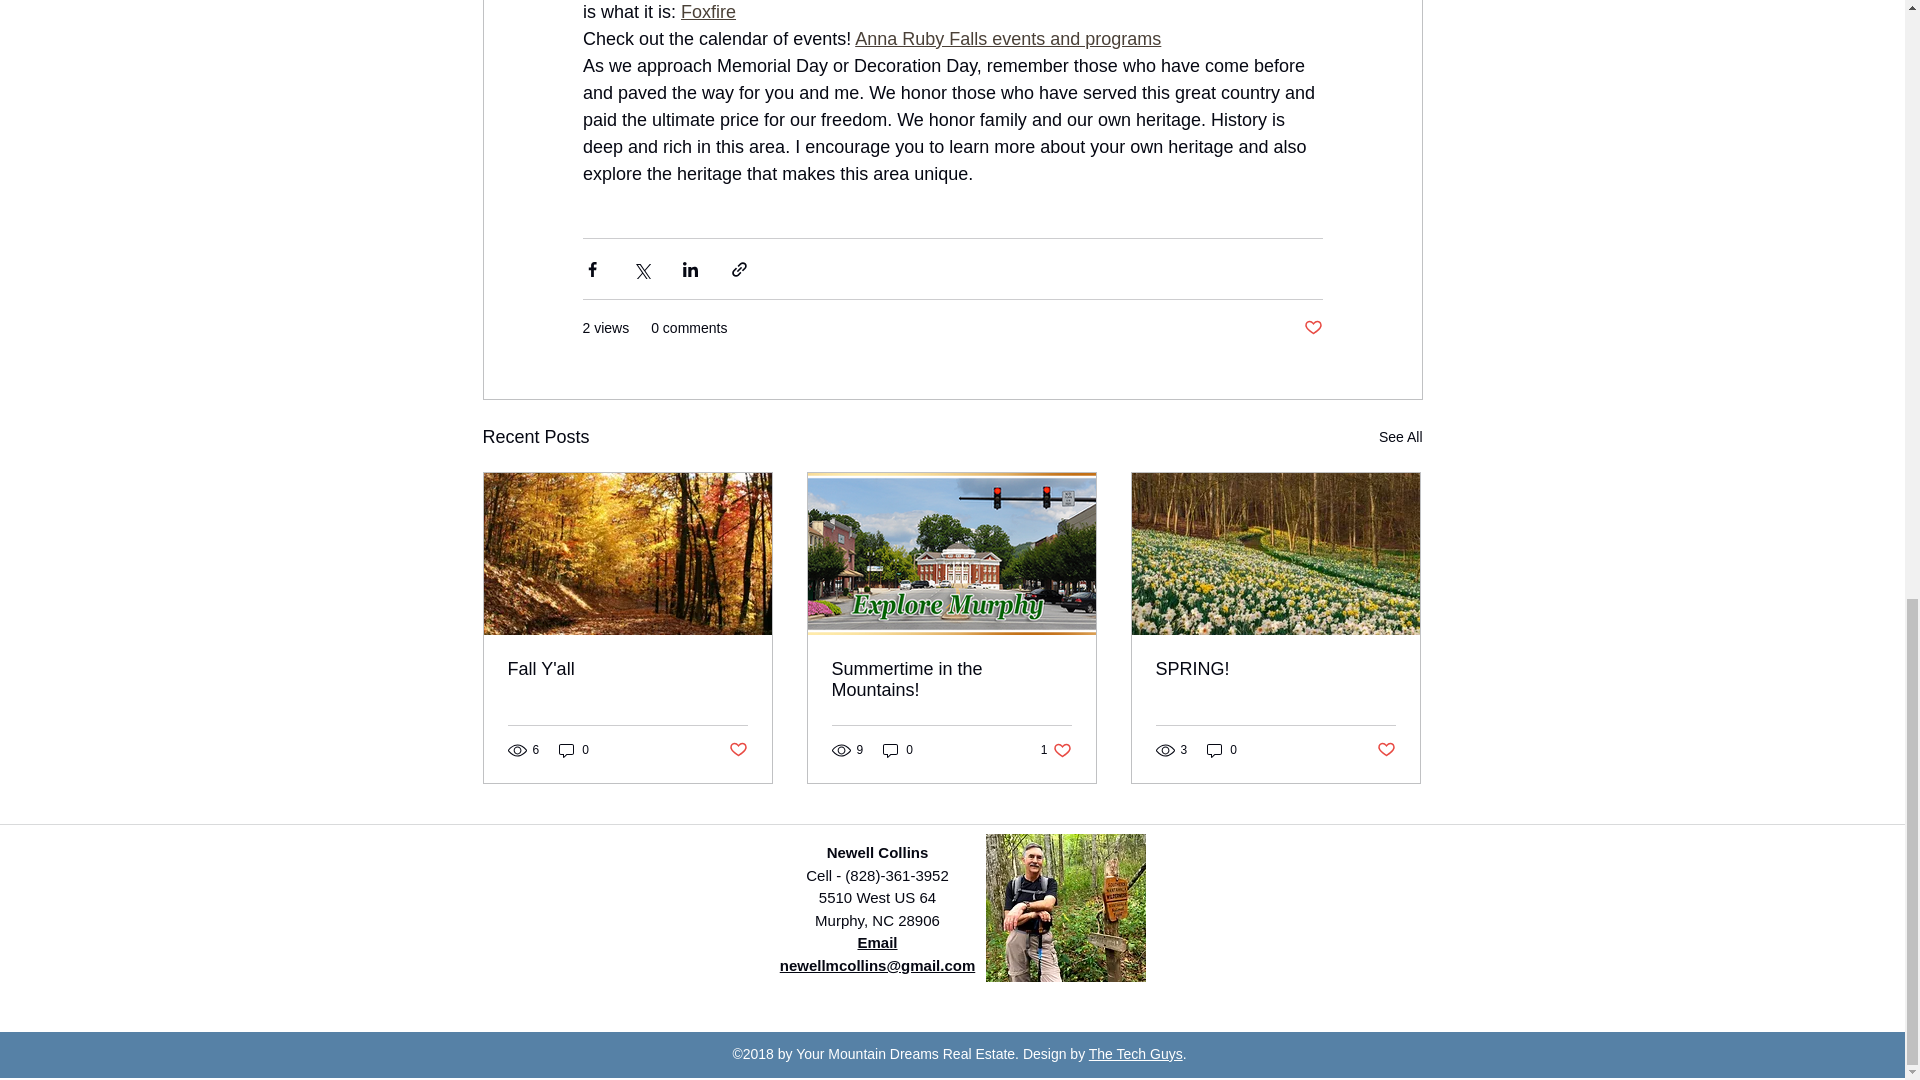 The image size is (1920, 1080). I want to click on Post not marked as liked, so click(1312, 328).